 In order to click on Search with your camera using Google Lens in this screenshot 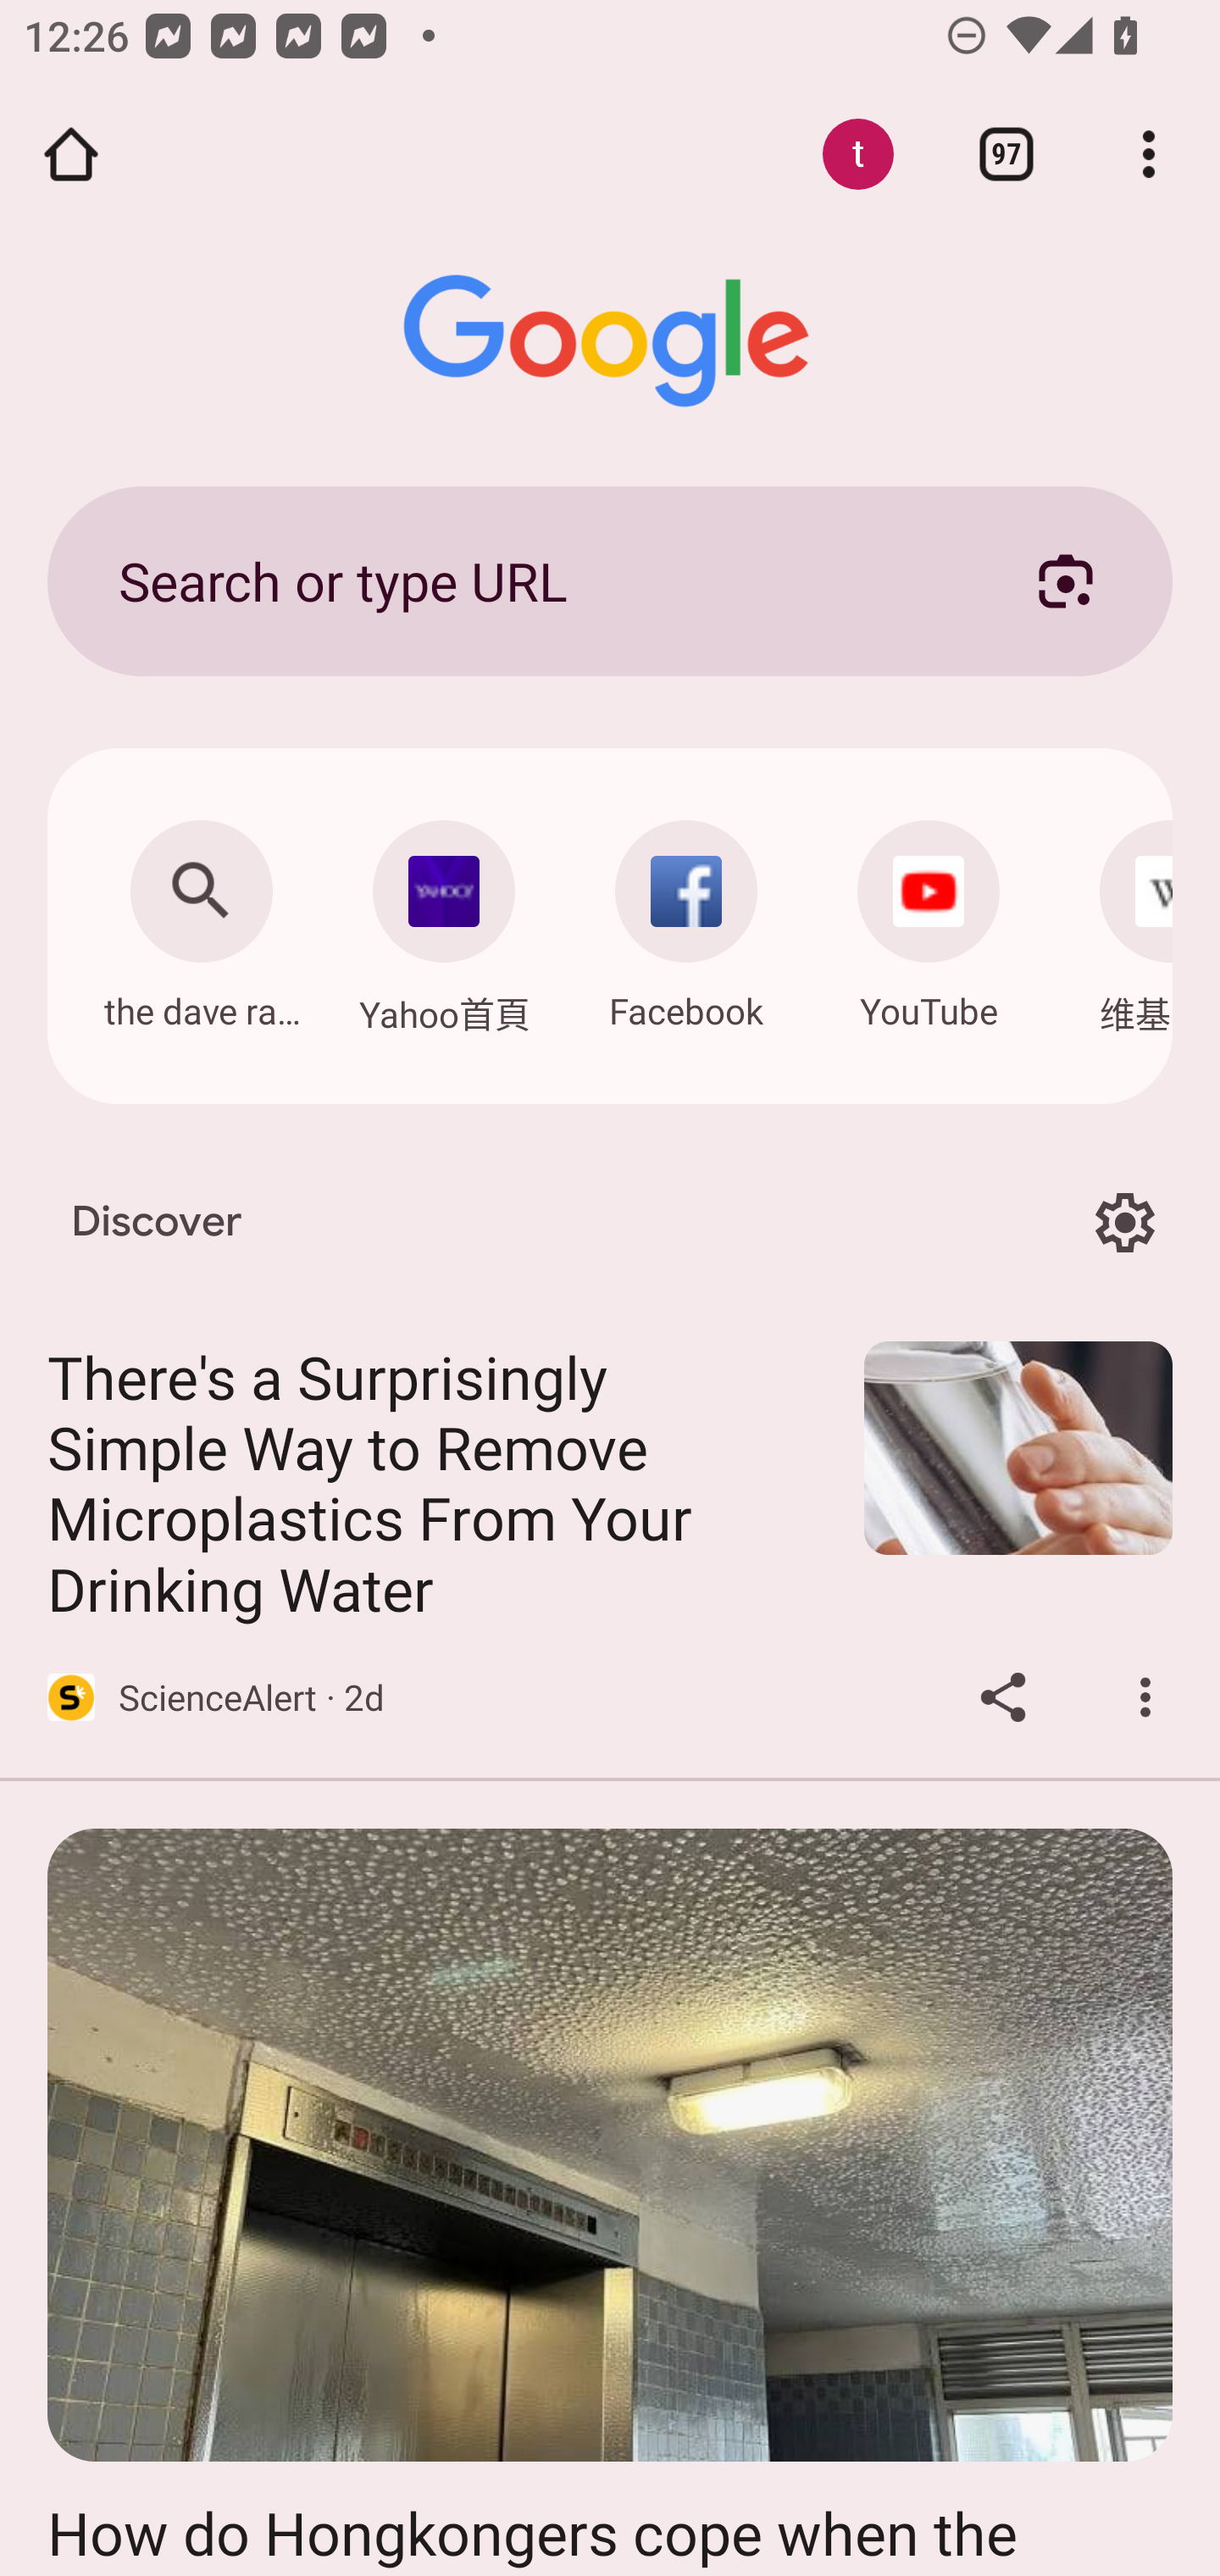, I will do `click(1066, 580)`.